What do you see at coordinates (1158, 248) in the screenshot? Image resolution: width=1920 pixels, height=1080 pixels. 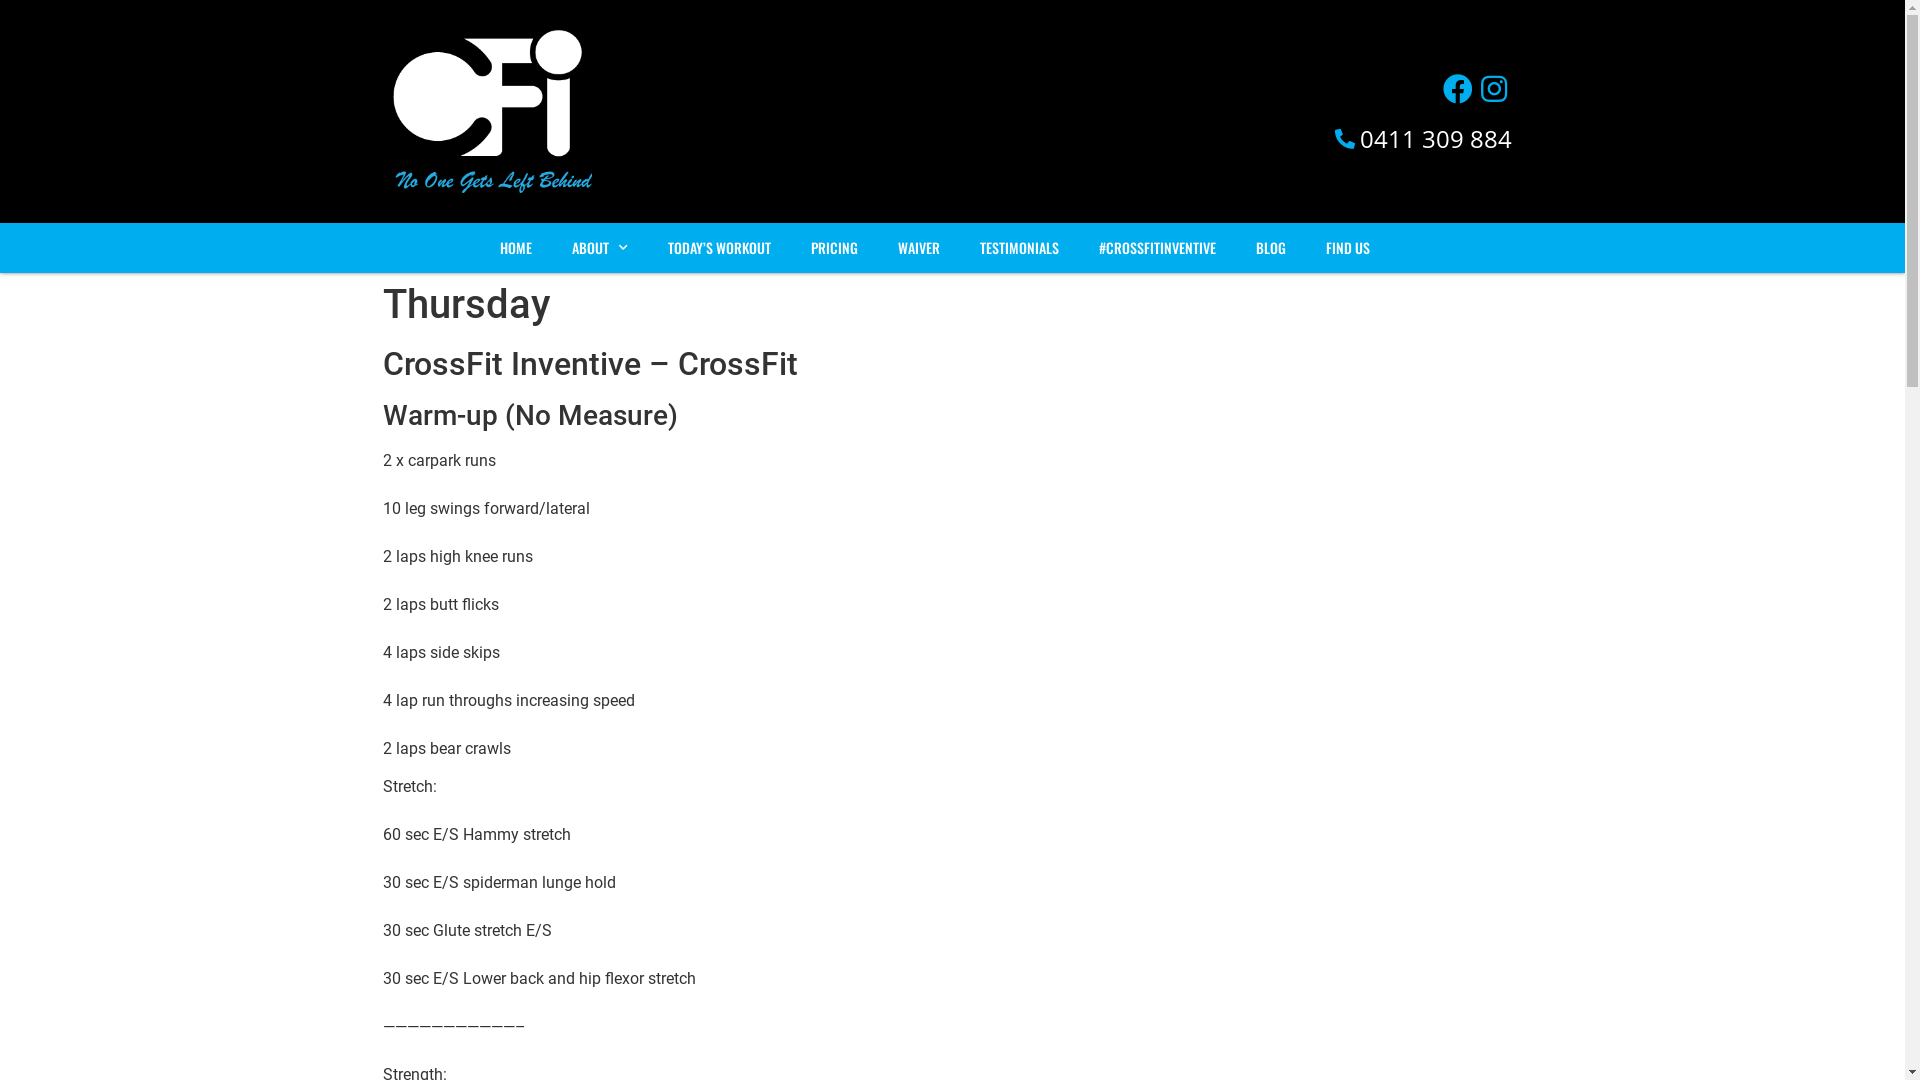 I see `#CROSSFITINVENTIVE` at bounding box center [1158, 248].